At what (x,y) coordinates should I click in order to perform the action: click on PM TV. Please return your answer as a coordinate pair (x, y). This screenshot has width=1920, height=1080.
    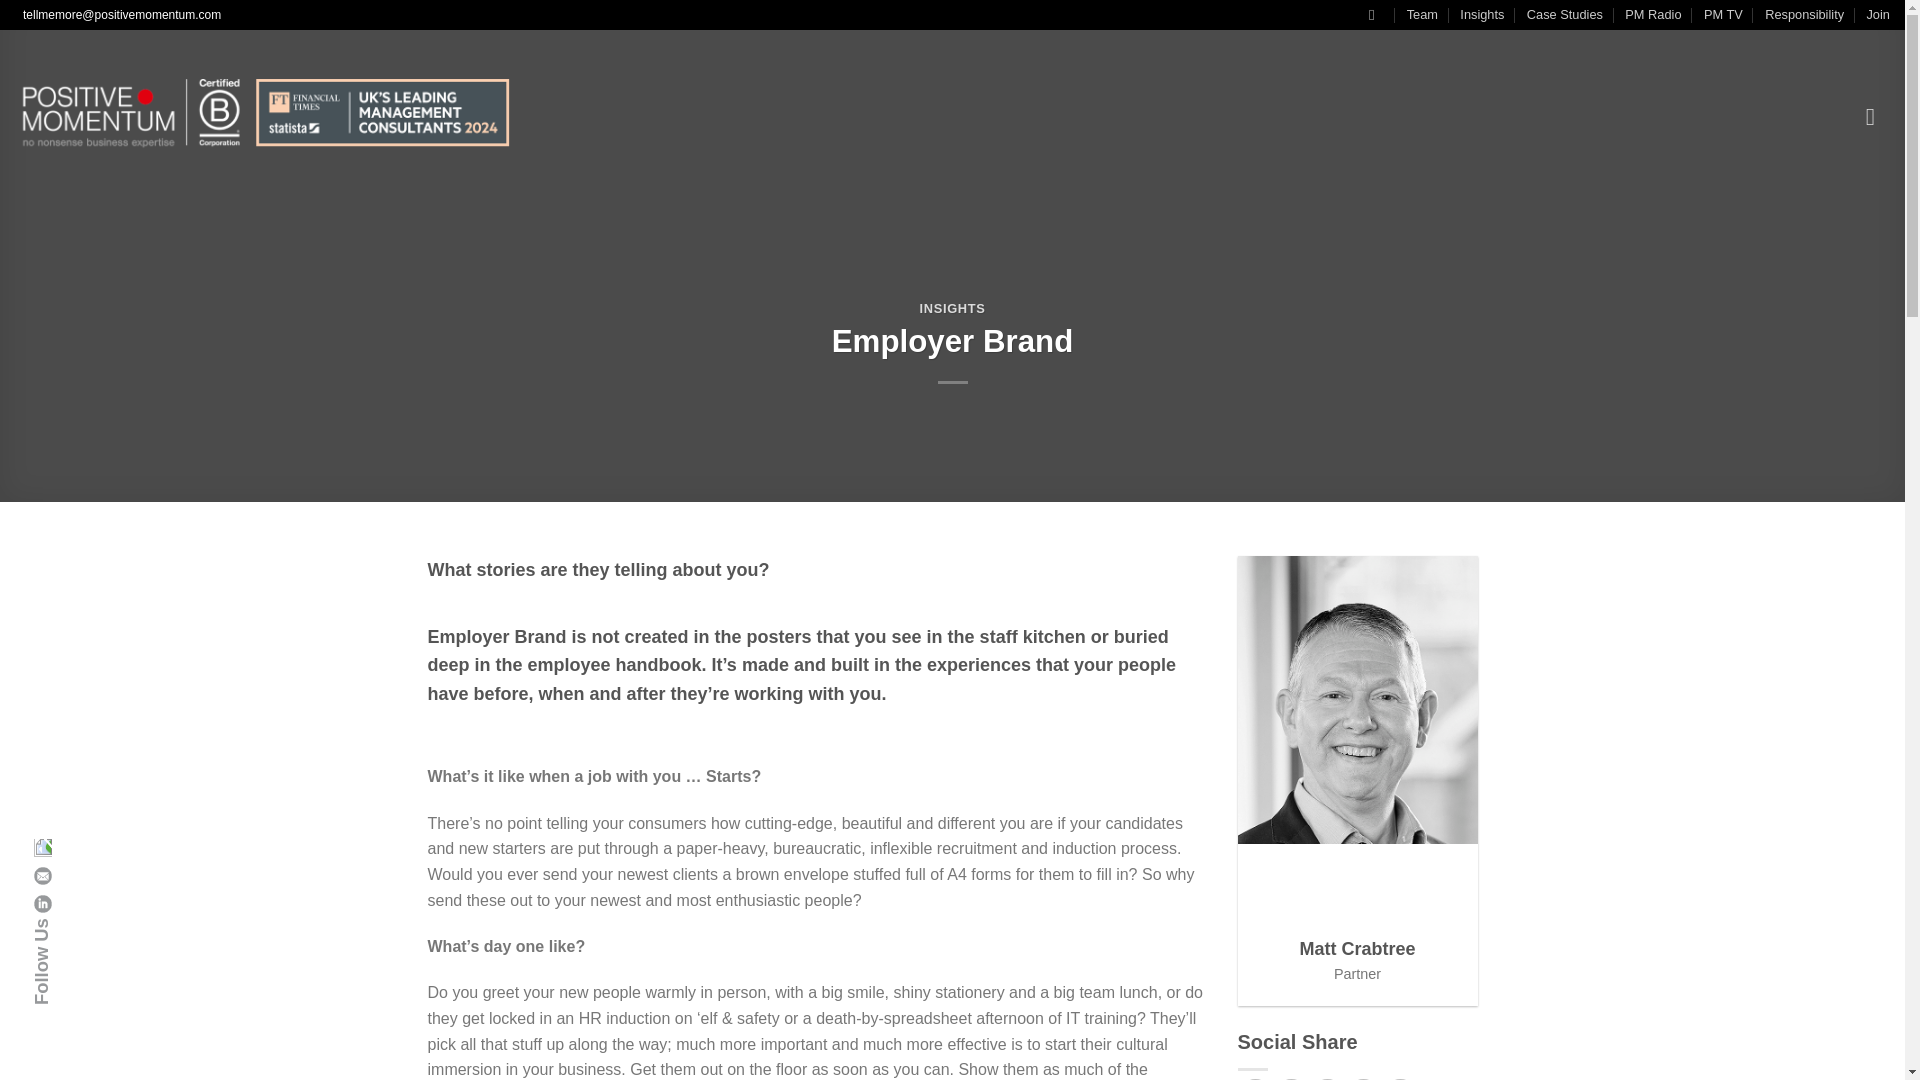
    Looking at the image, I should click on (1724, 15).